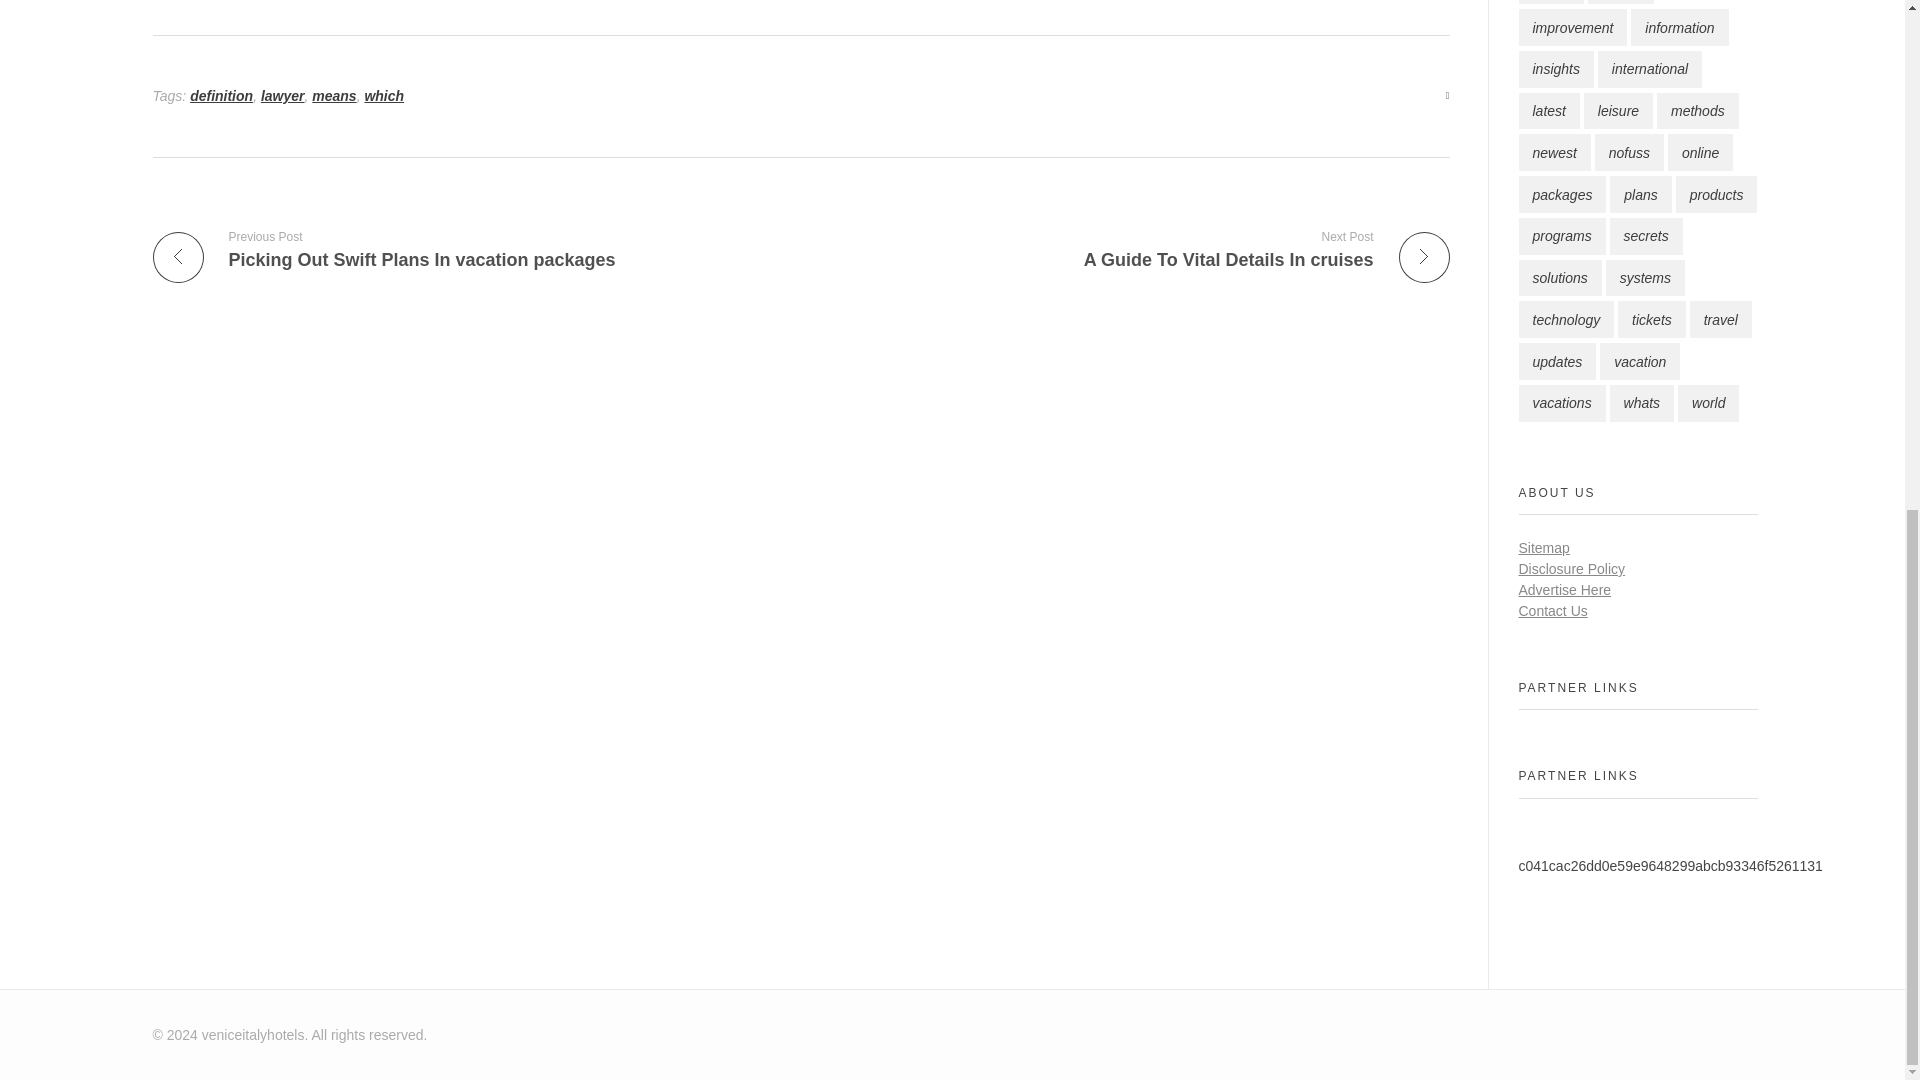 The image size is (1920, 1080). What do you see at coordinates (283, 95) in the screenshot?
I see `lawyer` at bounding box center [283, 95].